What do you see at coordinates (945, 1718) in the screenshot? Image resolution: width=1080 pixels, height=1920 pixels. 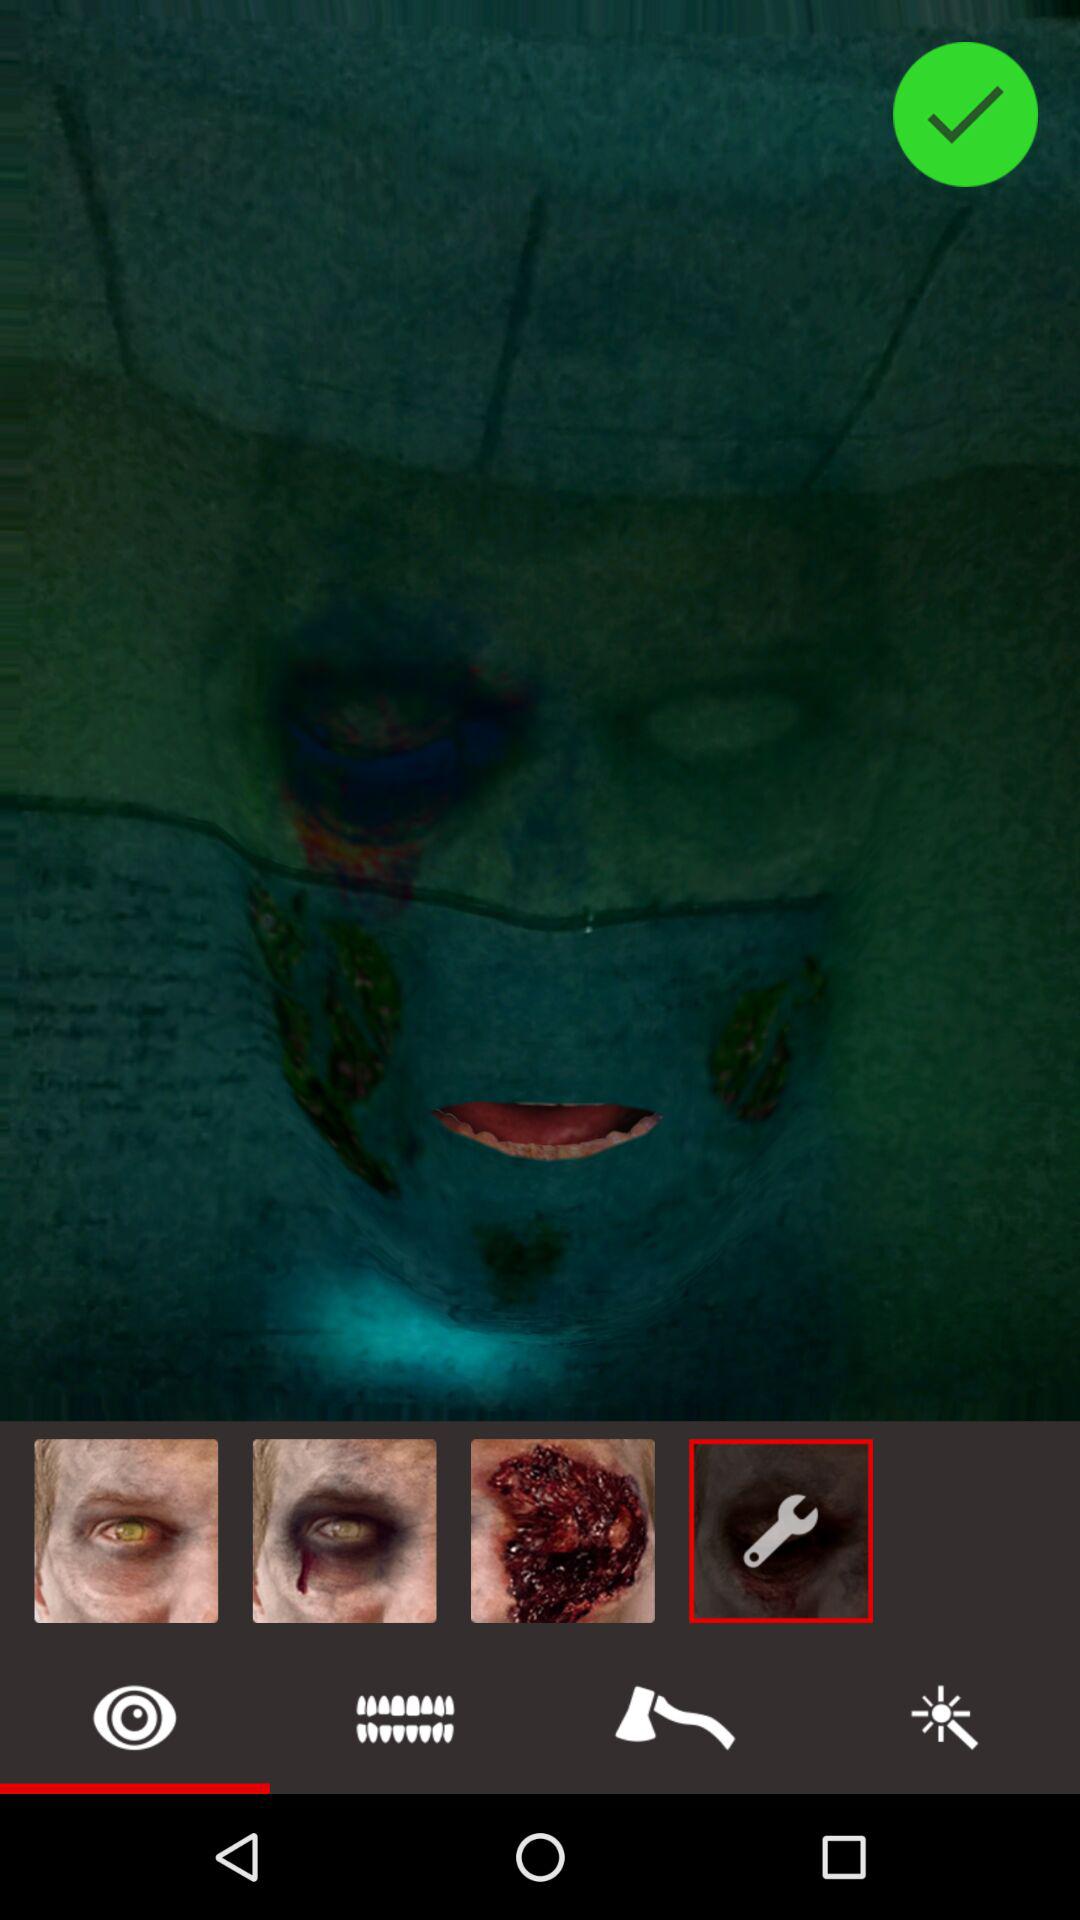 I see `edit tool` at bounding box center [945, 1718].